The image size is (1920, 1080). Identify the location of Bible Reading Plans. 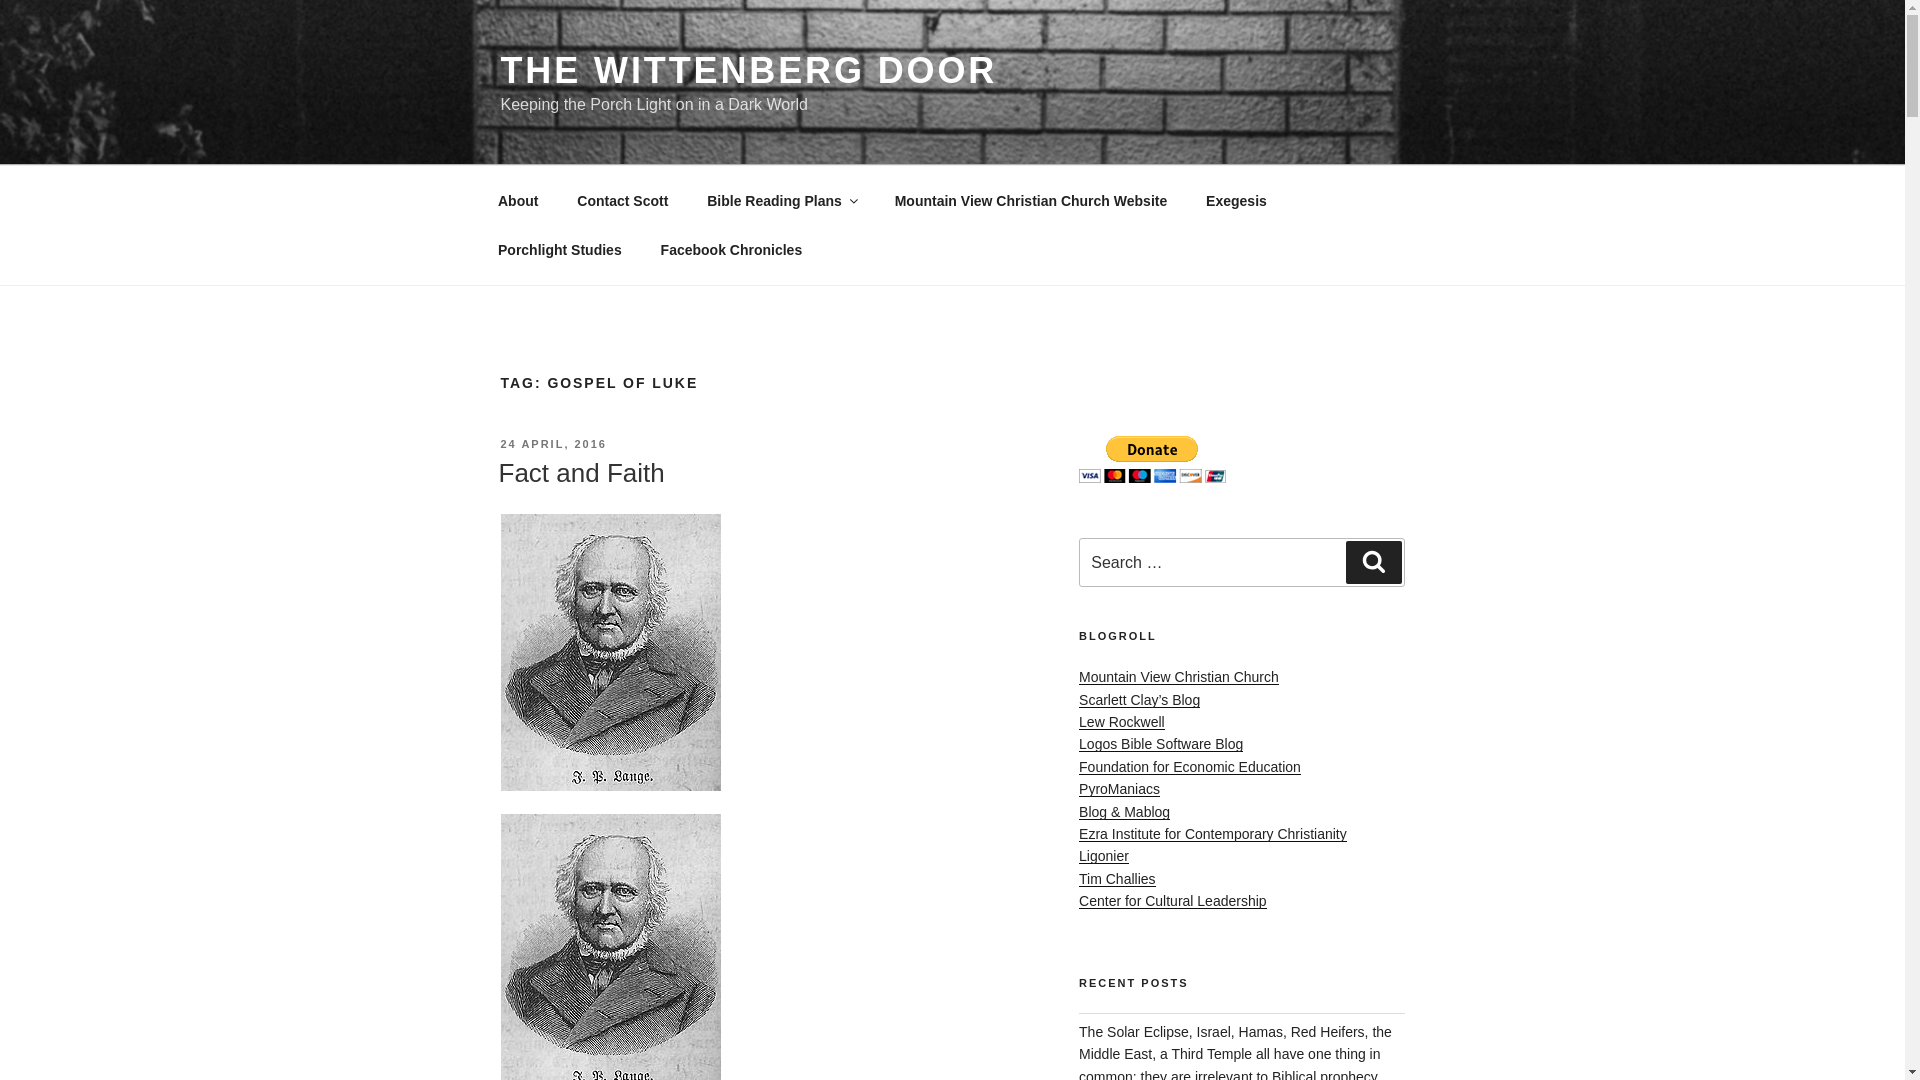
(781, 200).